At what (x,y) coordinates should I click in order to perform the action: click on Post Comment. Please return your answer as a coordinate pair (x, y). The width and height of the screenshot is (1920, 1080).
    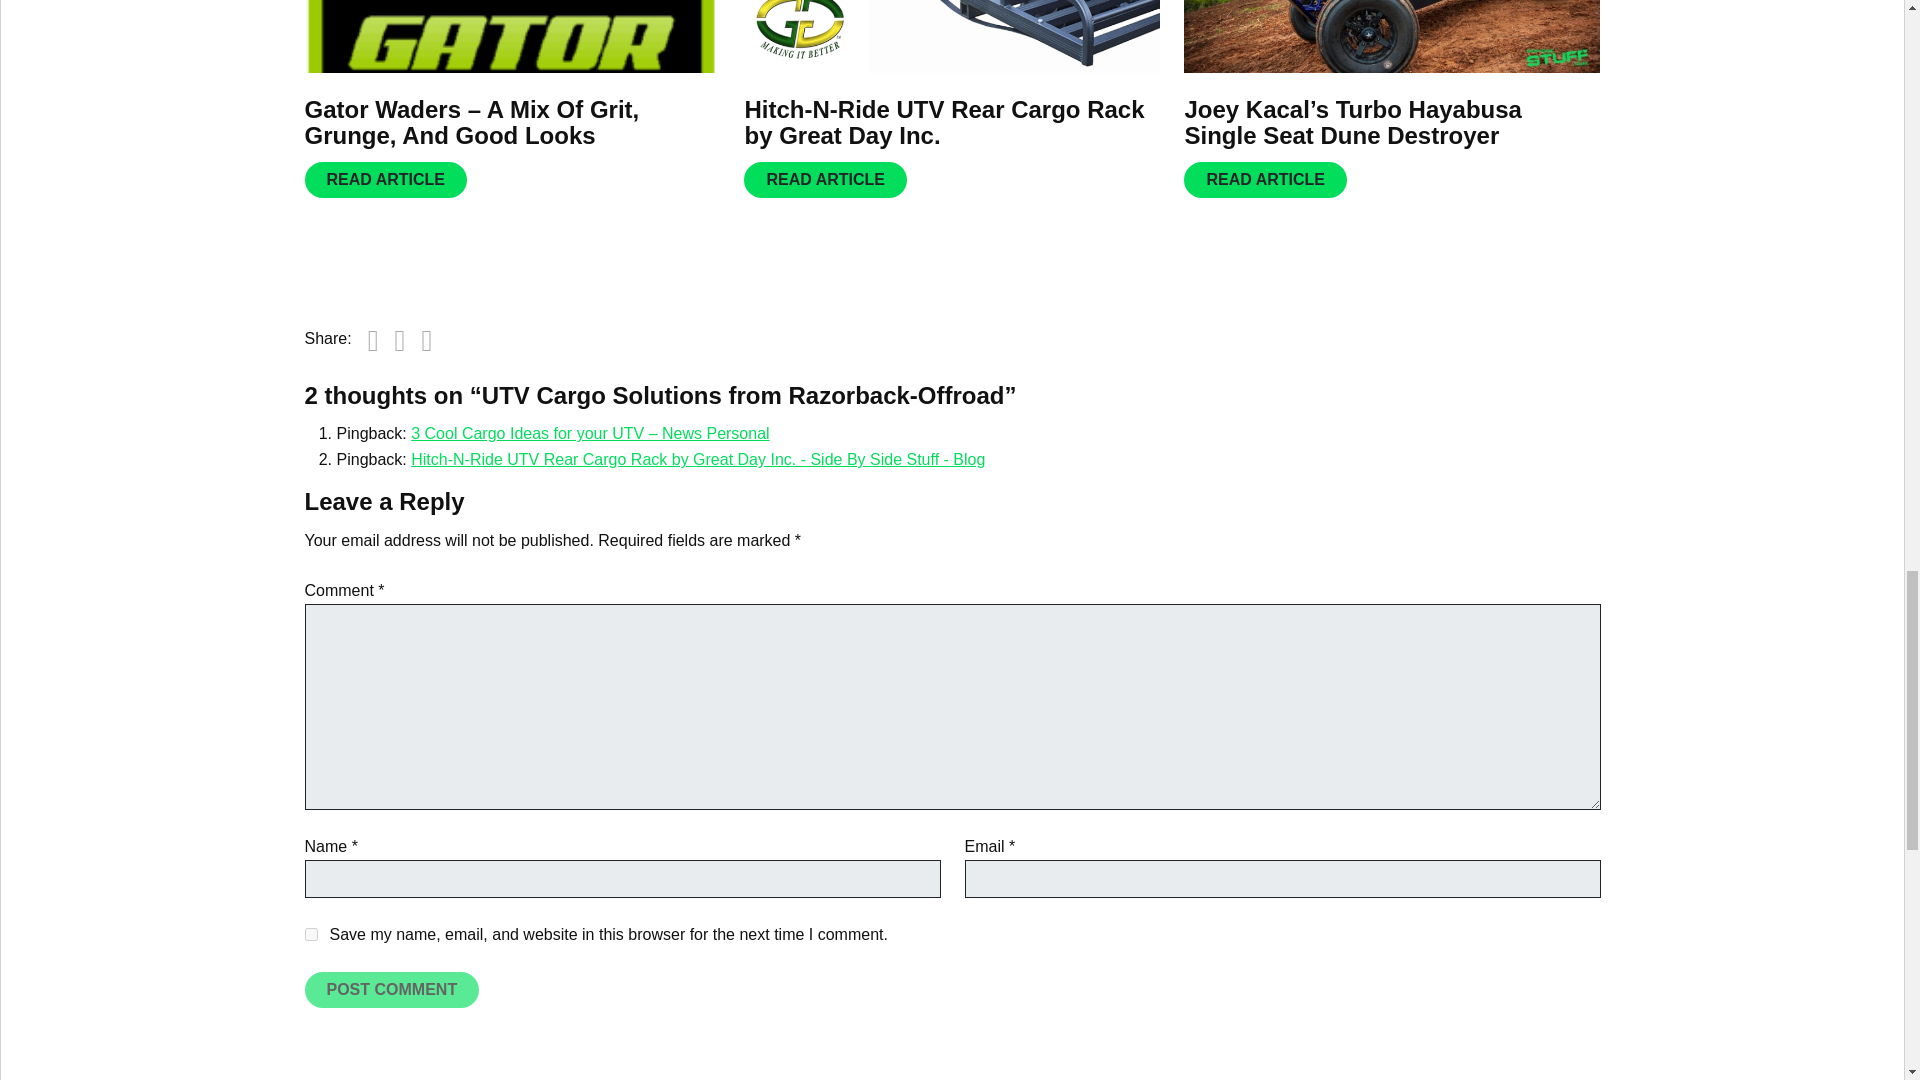
    Looking at the image, I should click on (390, 990).